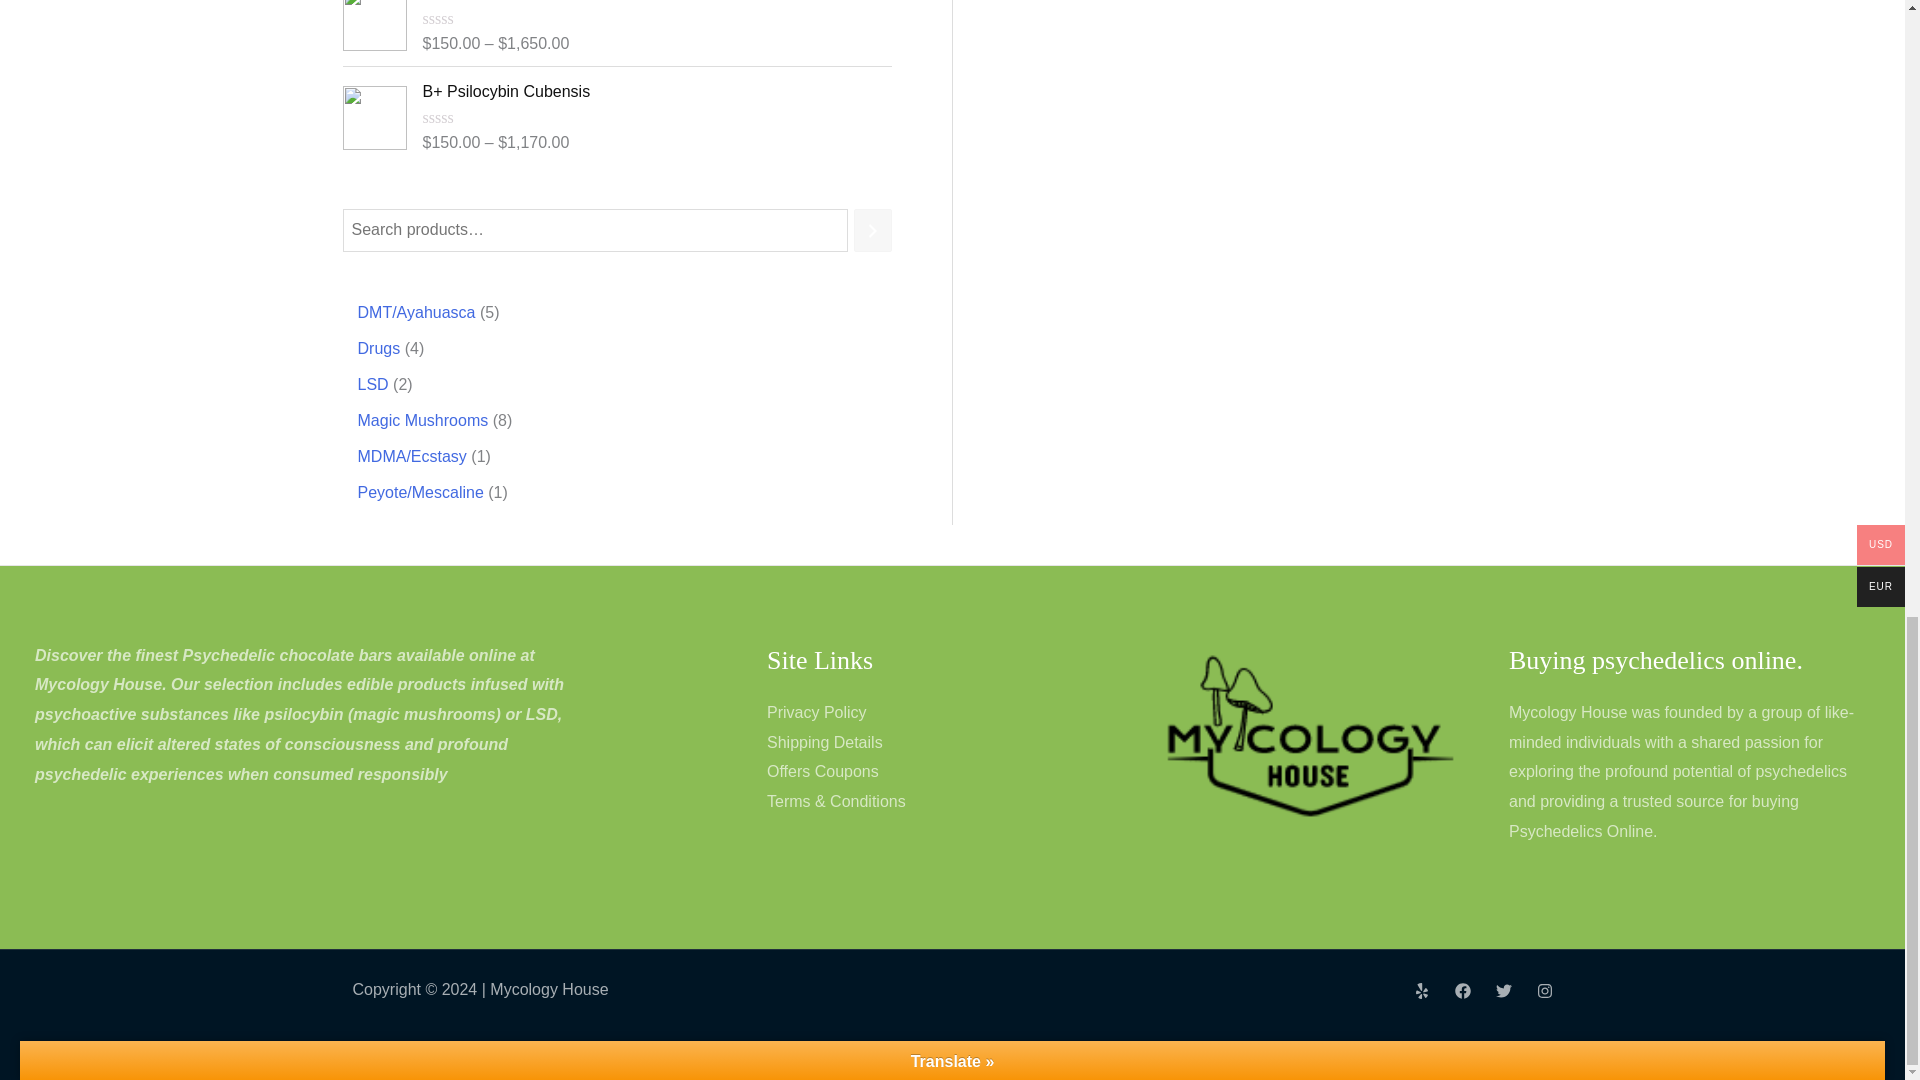 This screenshot has height=1080, width=1920. Describe the element at coordinates (657, 3) in the screenshot. I see `Golden Teacher` at that location.